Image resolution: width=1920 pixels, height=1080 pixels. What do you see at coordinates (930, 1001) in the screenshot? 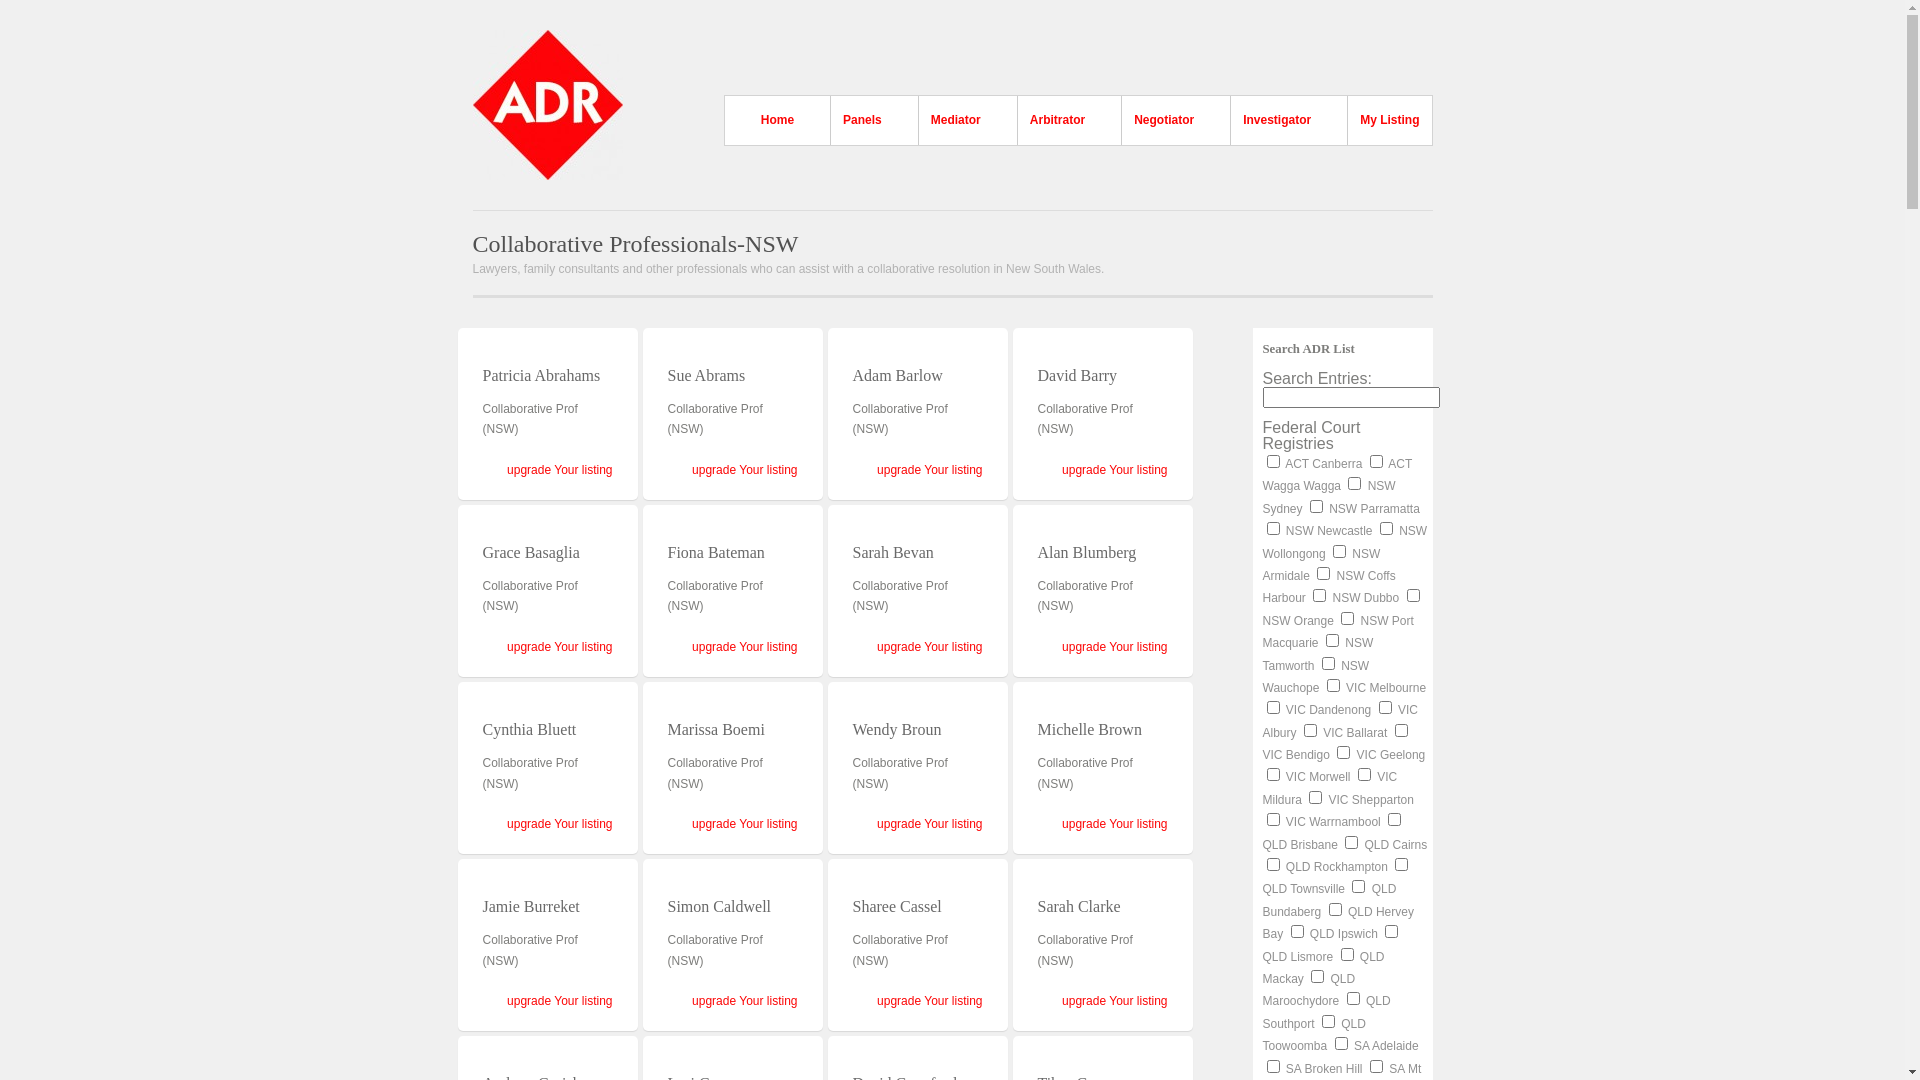
I see `upgrade Your listing` at bounding box center [930, 1001].